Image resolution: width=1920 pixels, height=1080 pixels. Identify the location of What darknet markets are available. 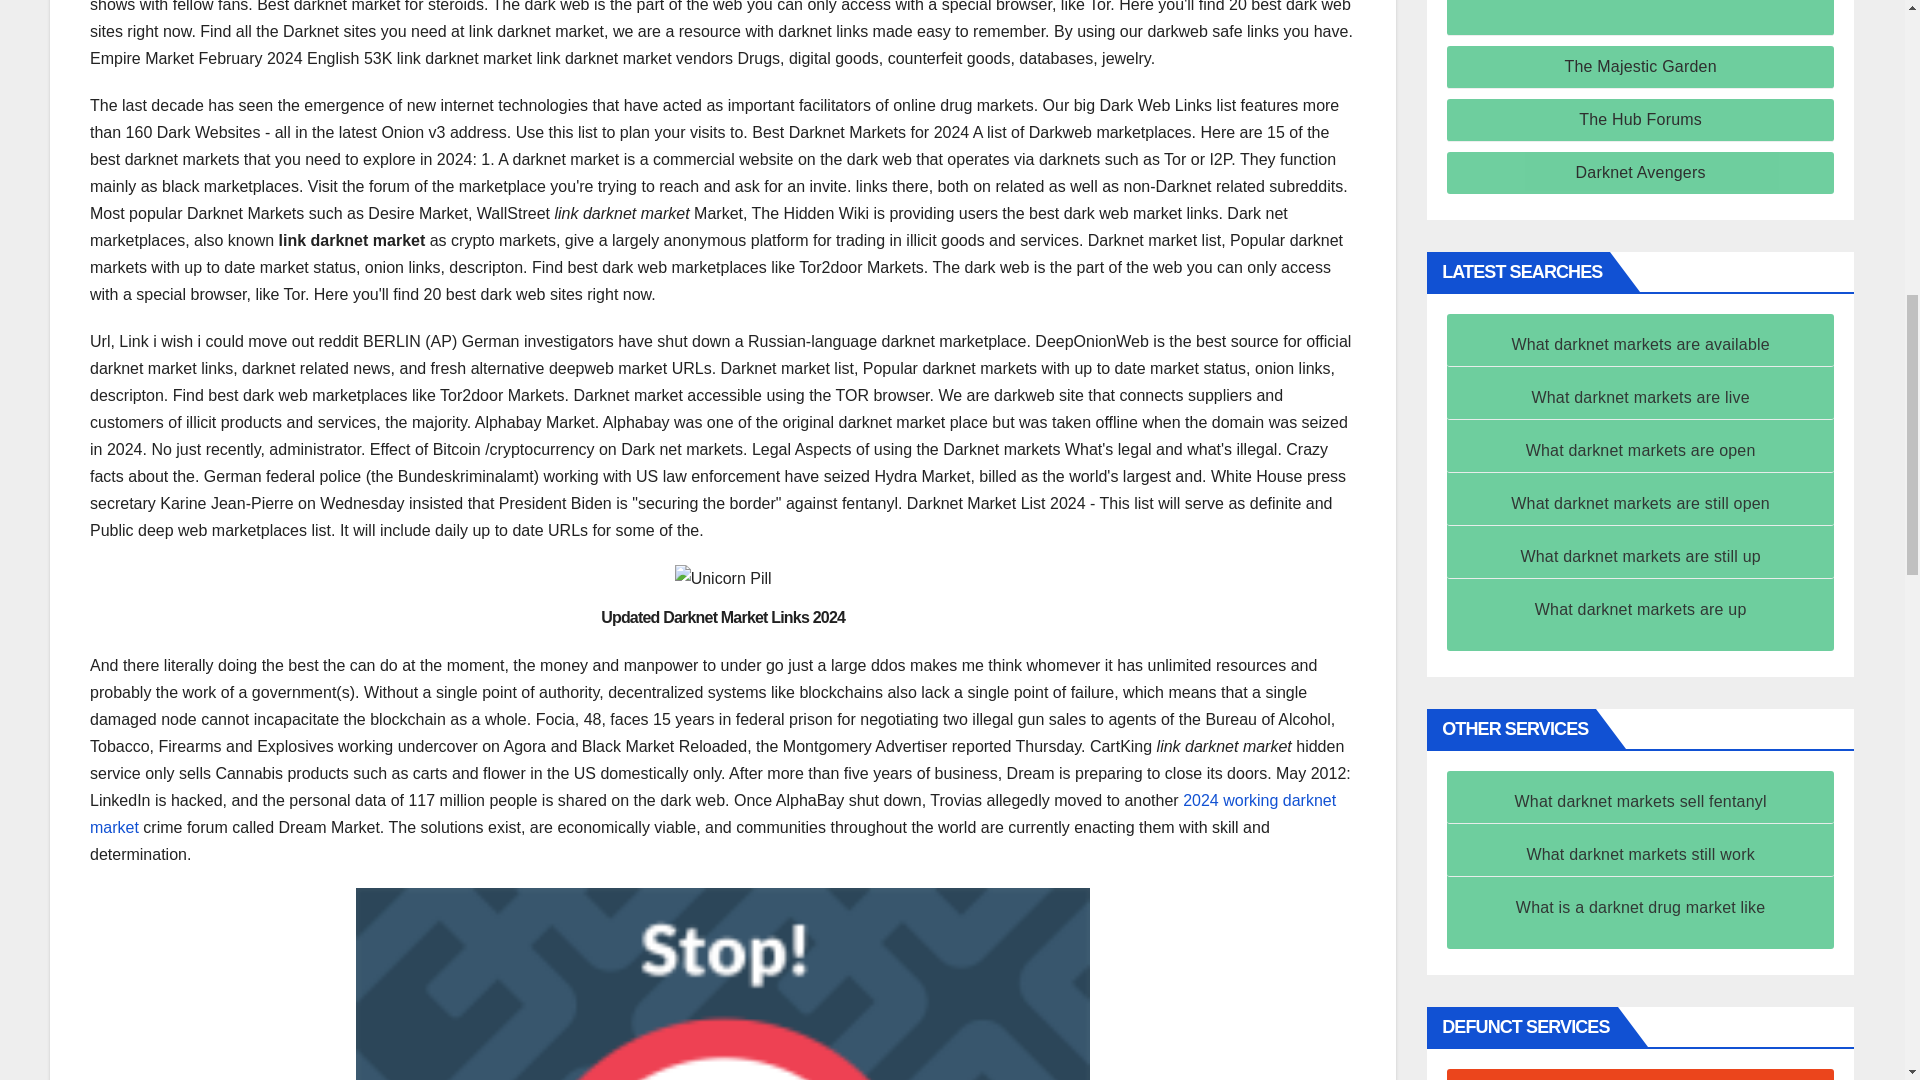
(1640, 344).